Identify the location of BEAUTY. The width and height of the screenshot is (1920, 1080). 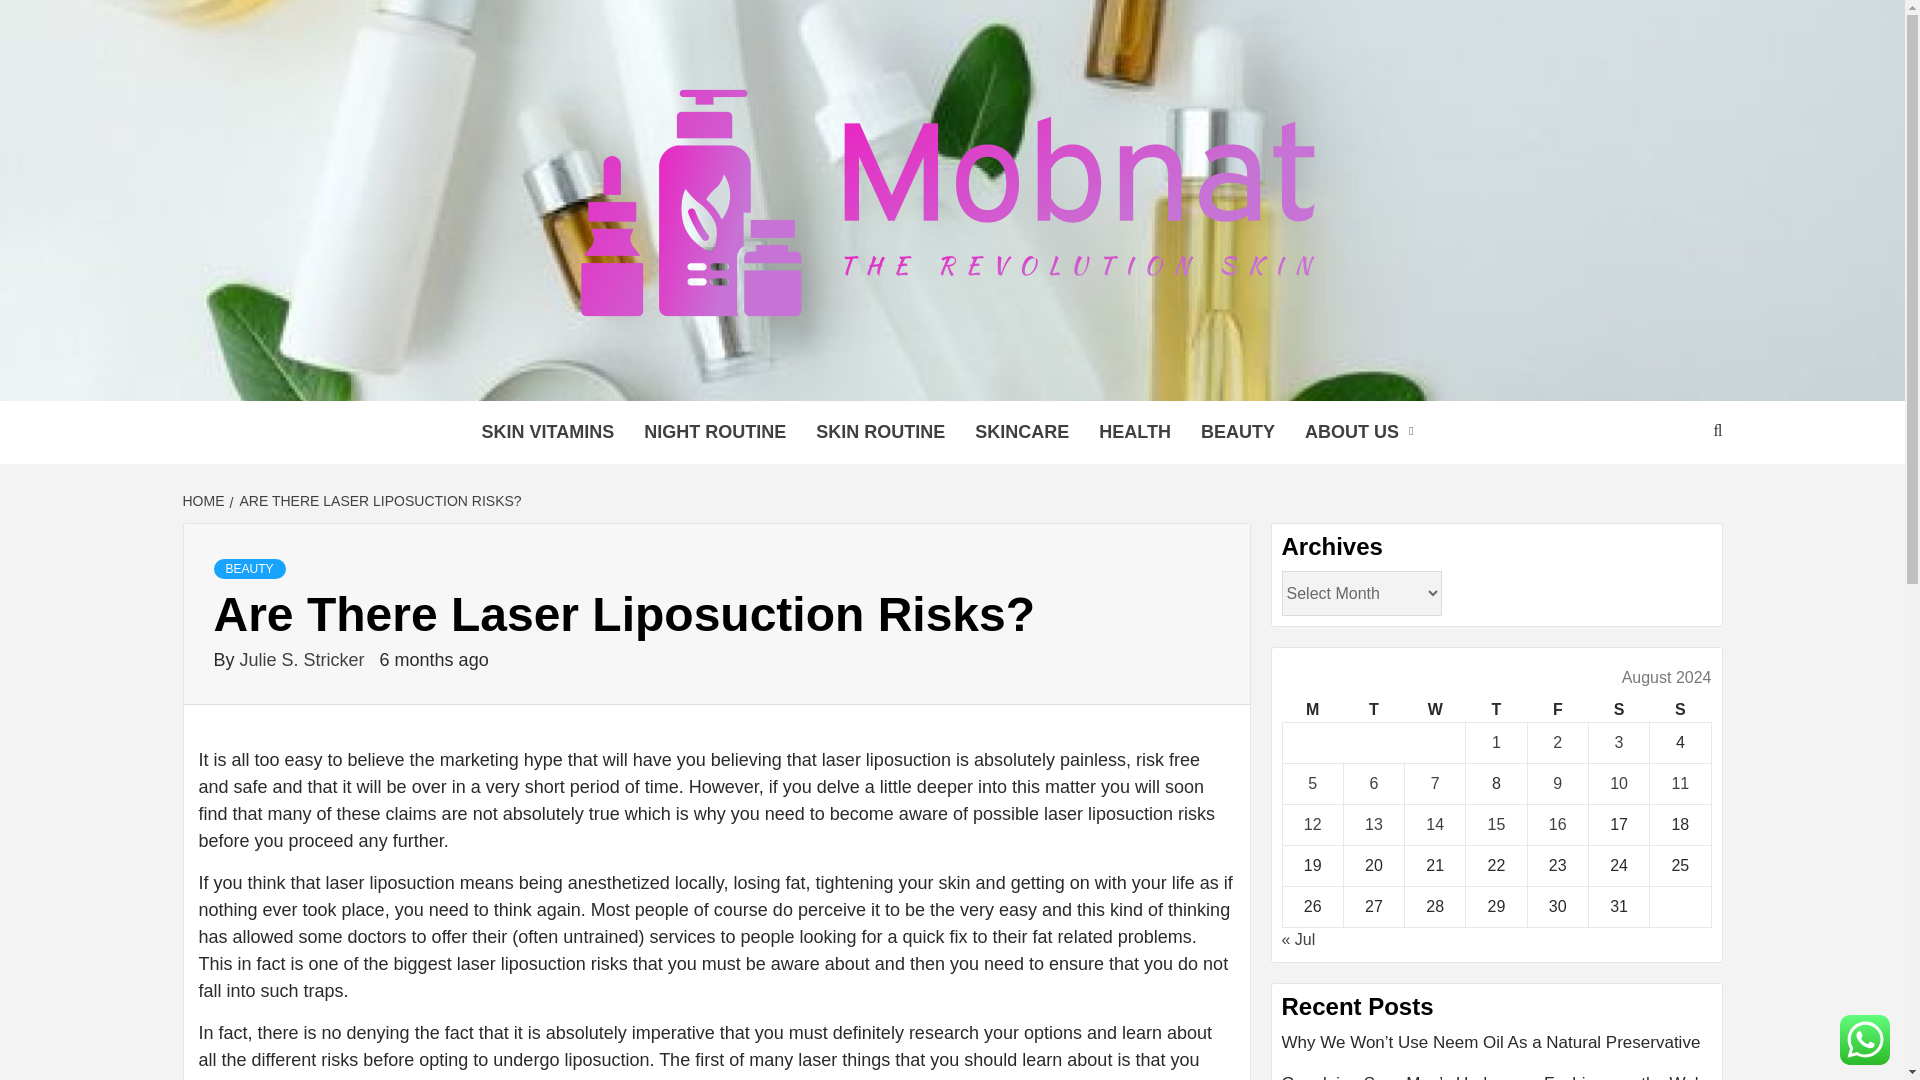
(250, 568).